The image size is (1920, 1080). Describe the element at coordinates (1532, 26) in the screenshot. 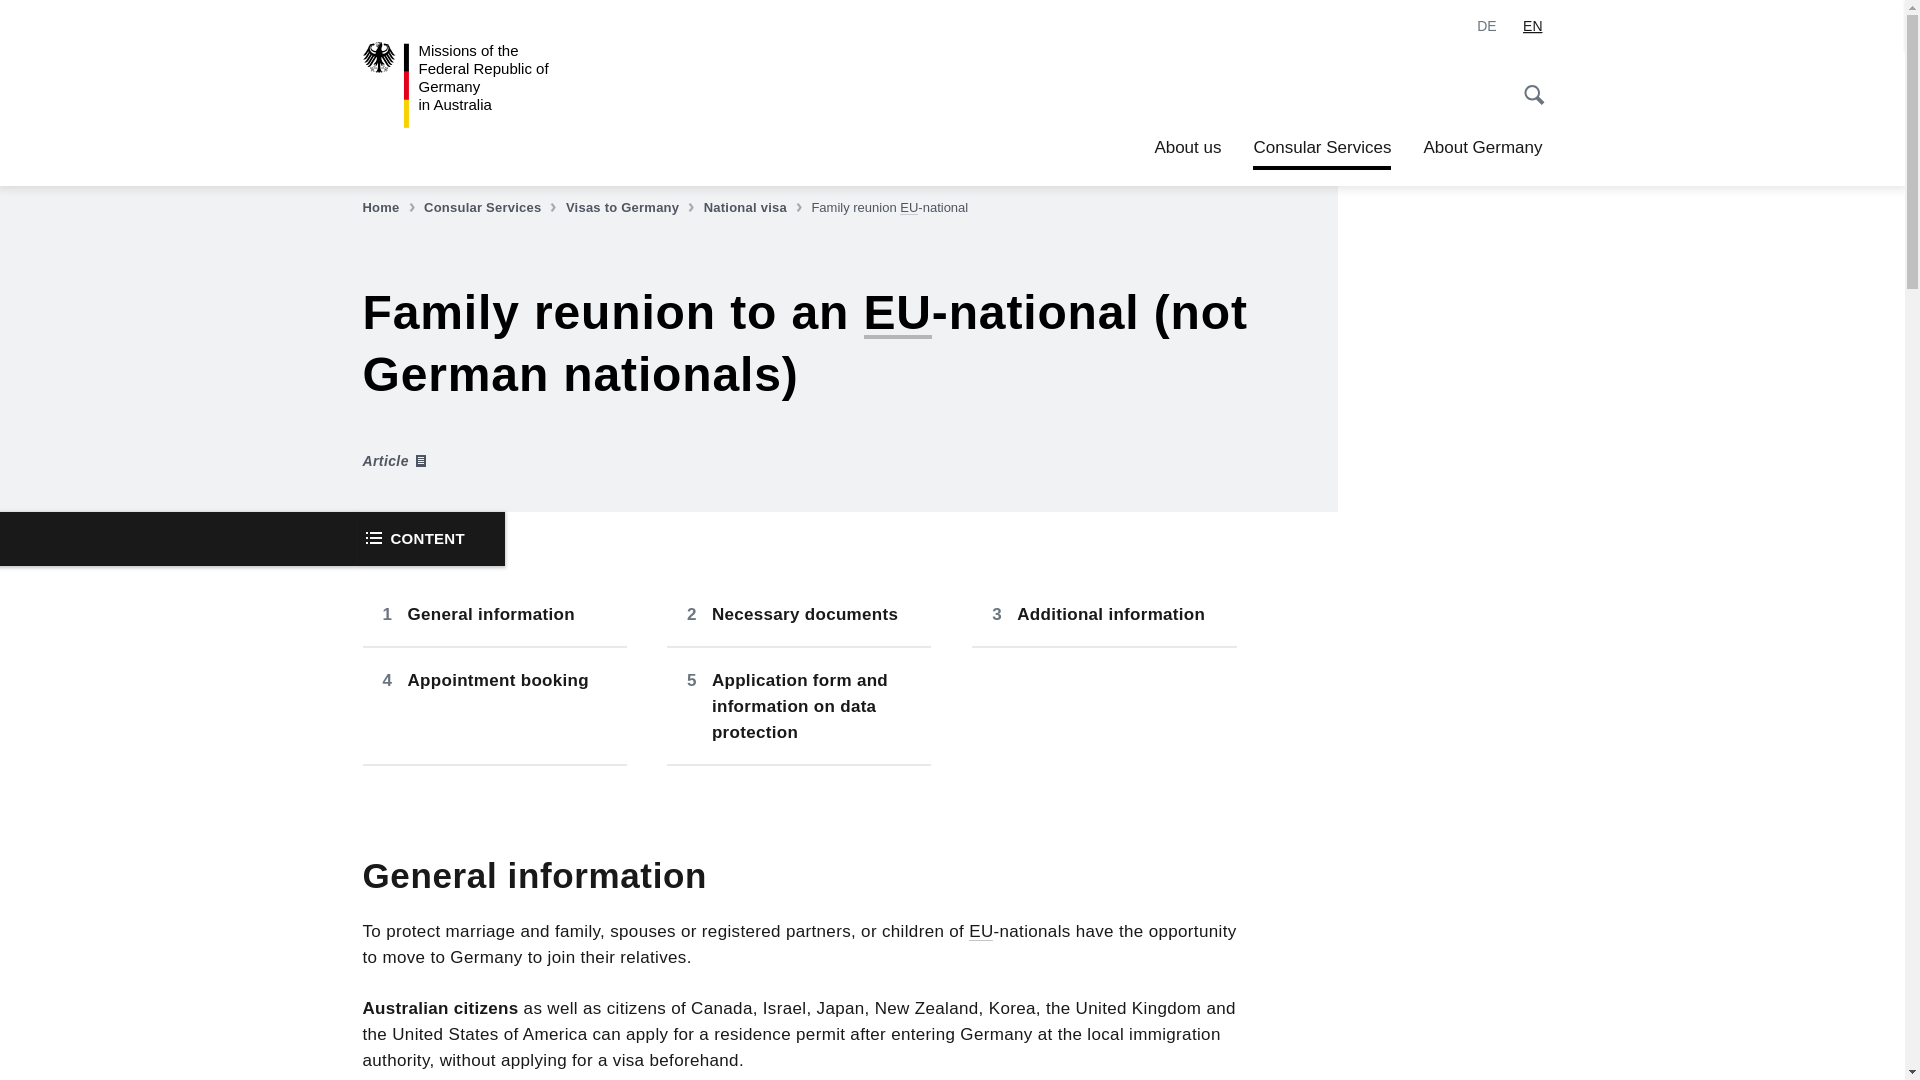

I see `English` at that location.